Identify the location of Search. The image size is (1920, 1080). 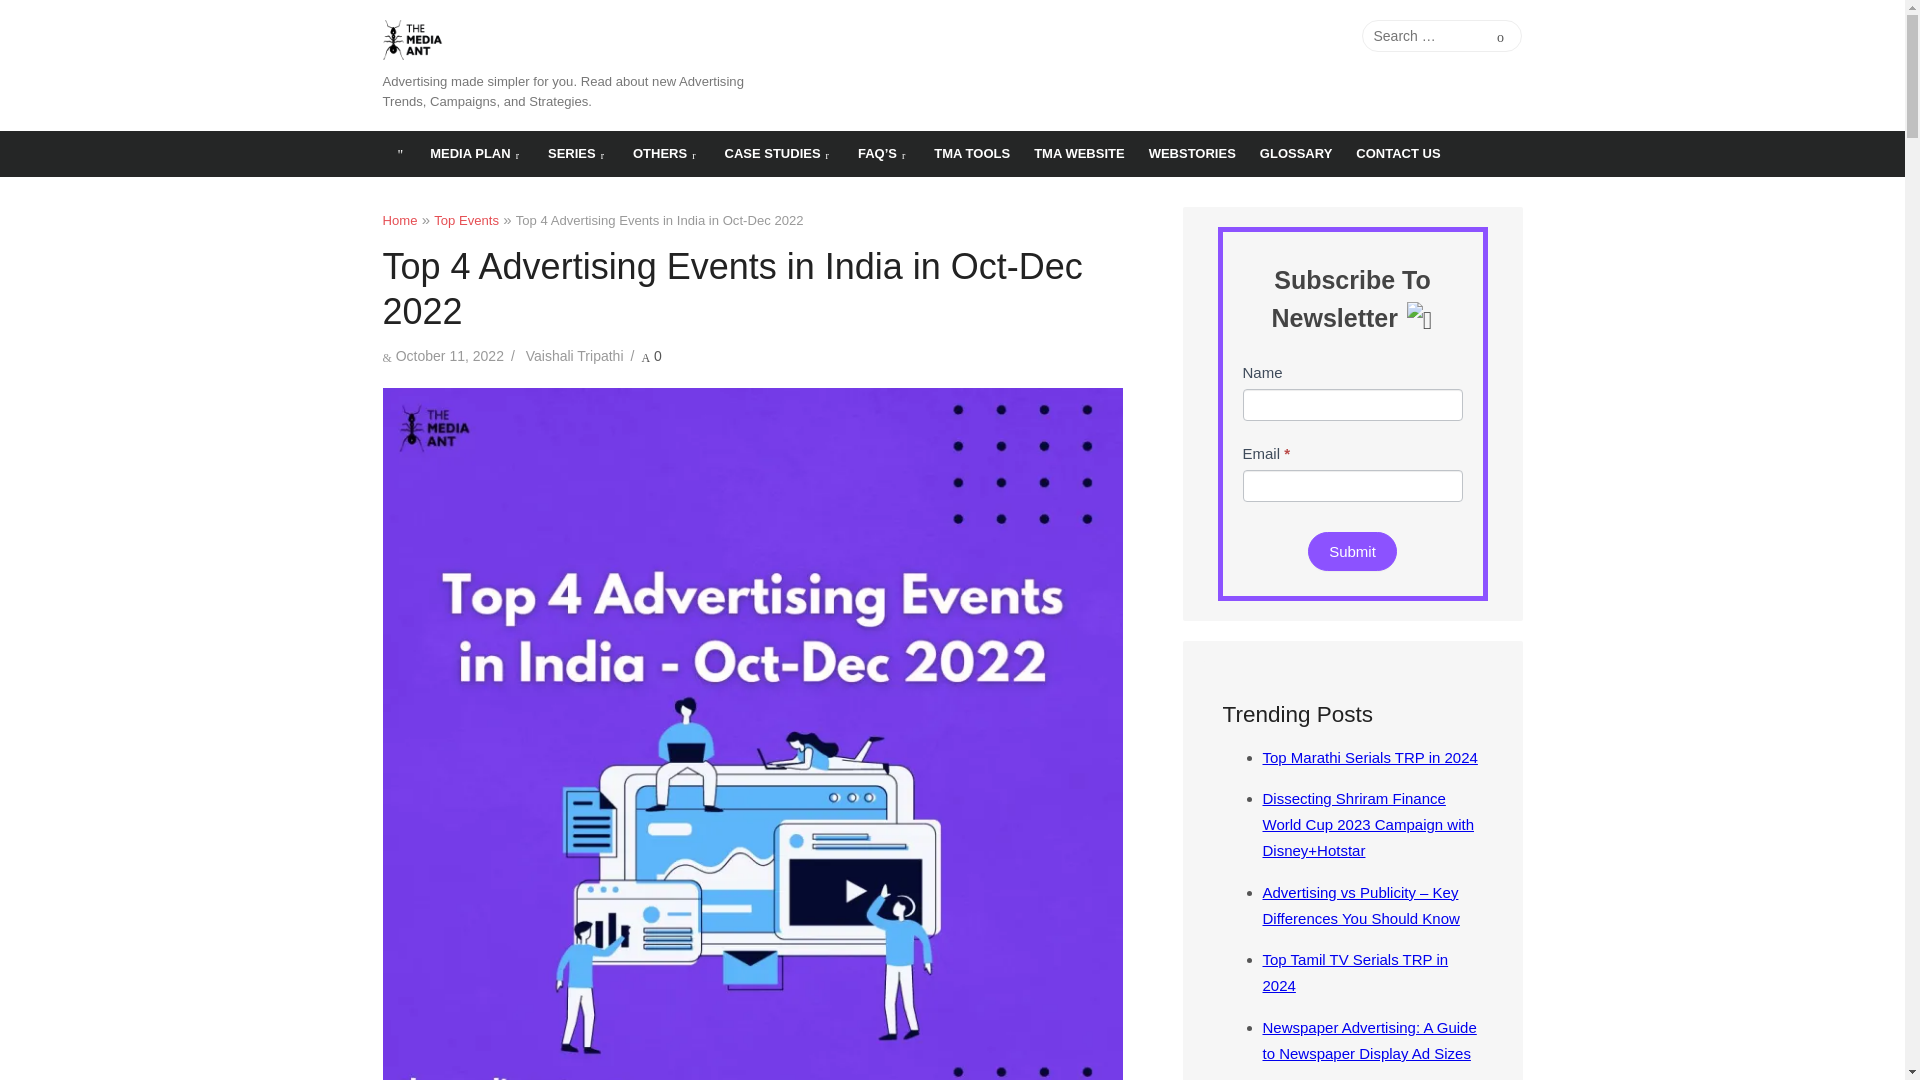
(1500, 35).